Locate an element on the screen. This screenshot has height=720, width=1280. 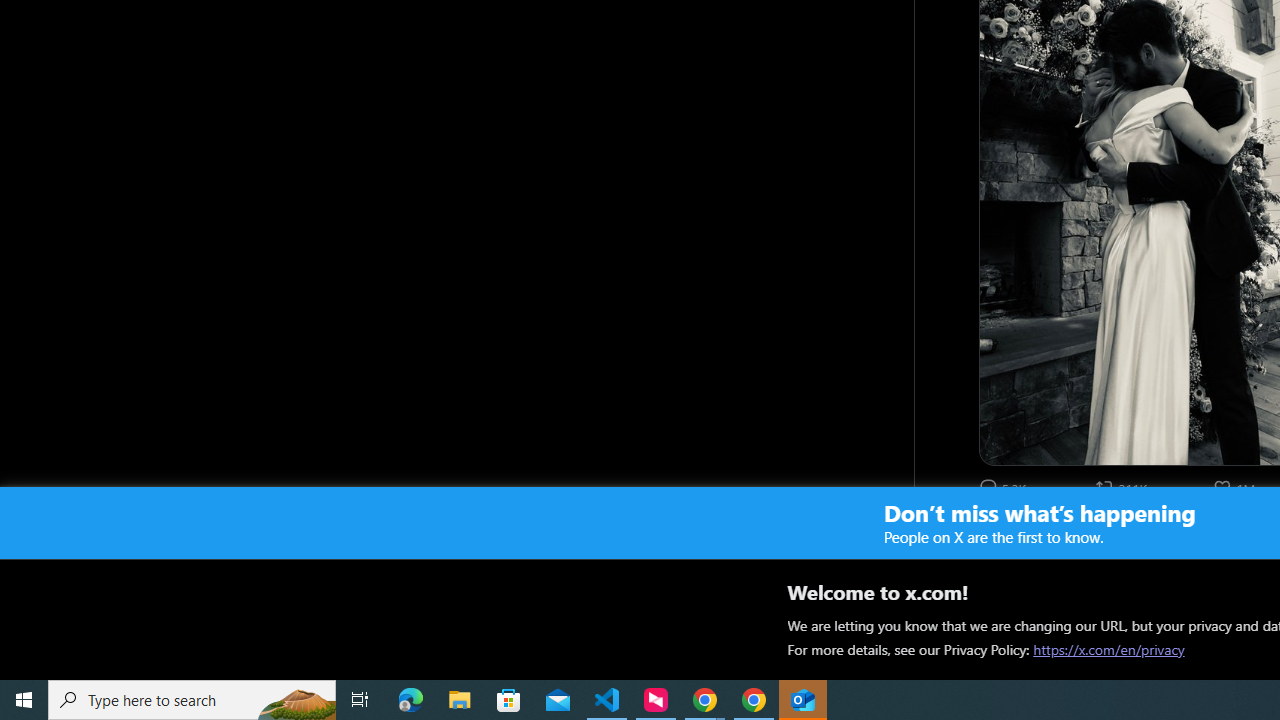
1066897 Likes. Like is located at coordinates (1236, 487).